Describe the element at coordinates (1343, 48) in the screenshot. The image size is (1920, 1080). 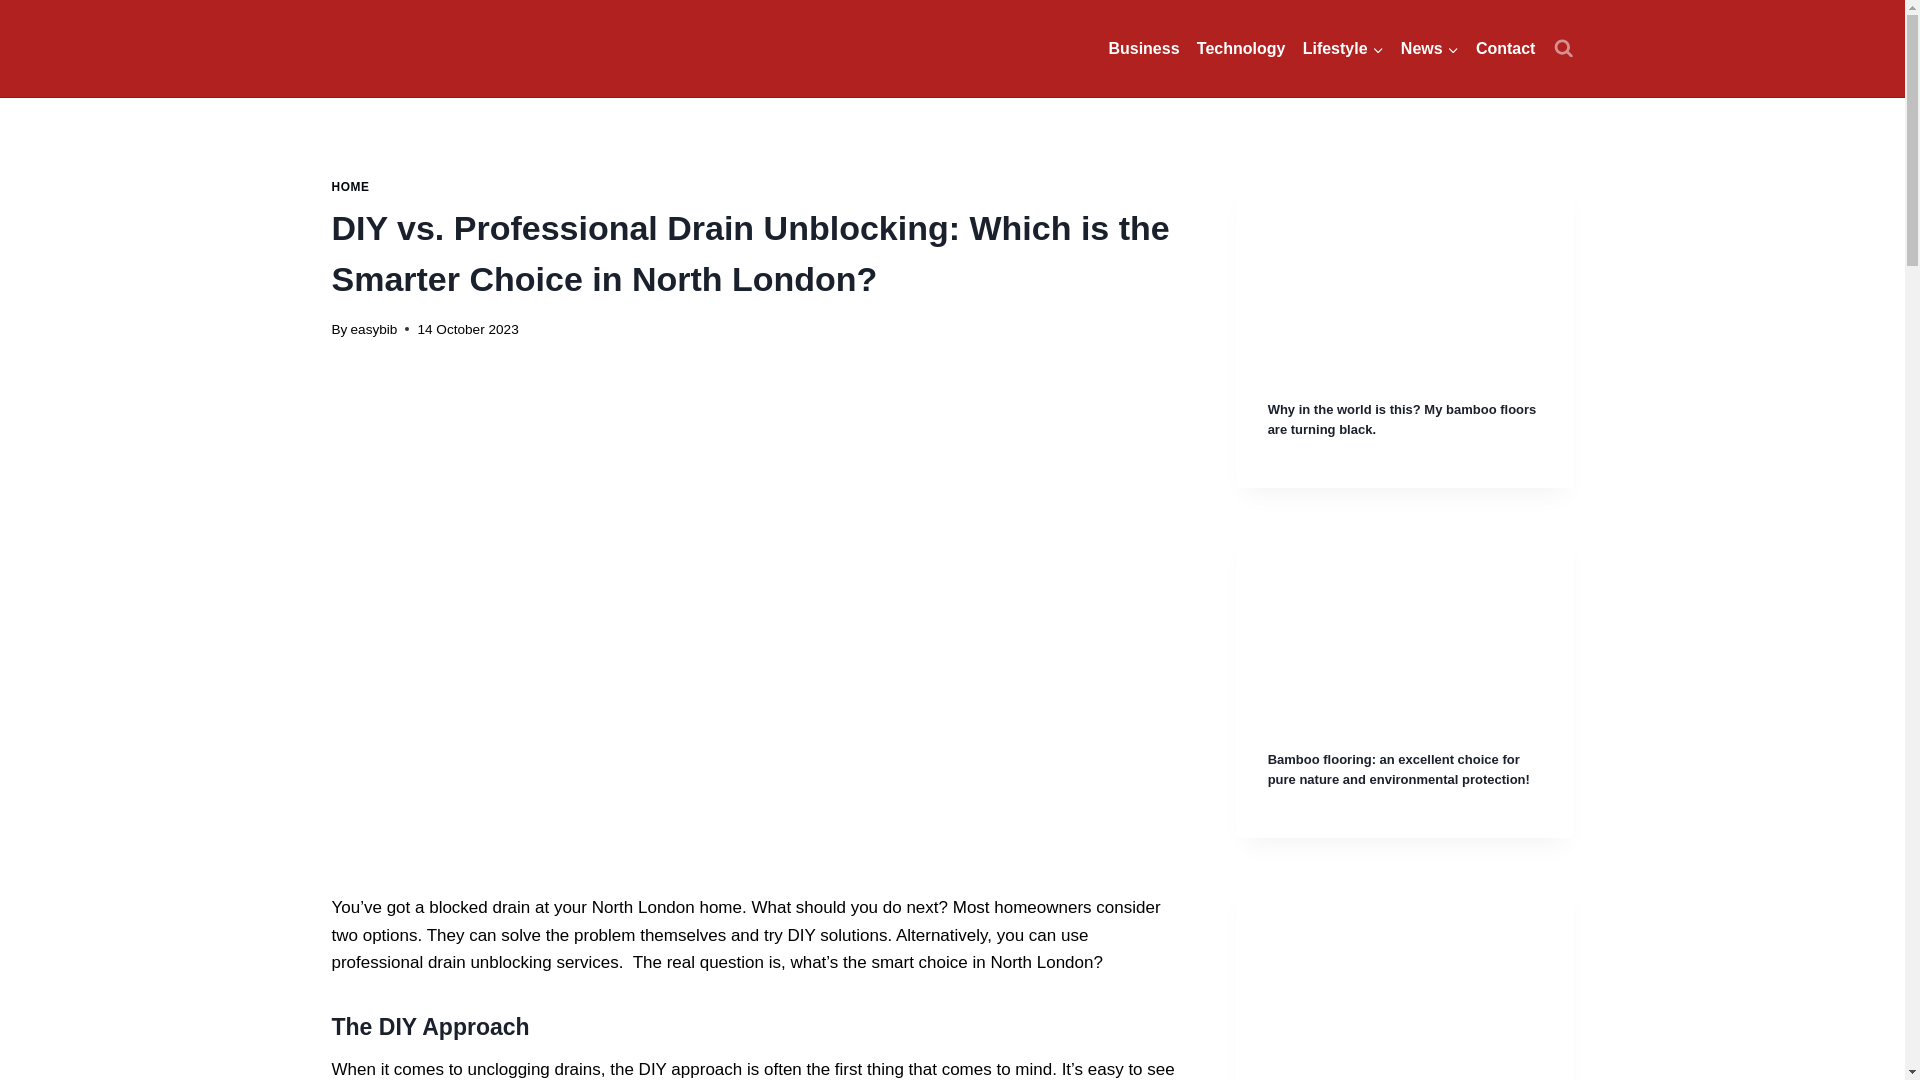
I see `Lifestyle` at that location.